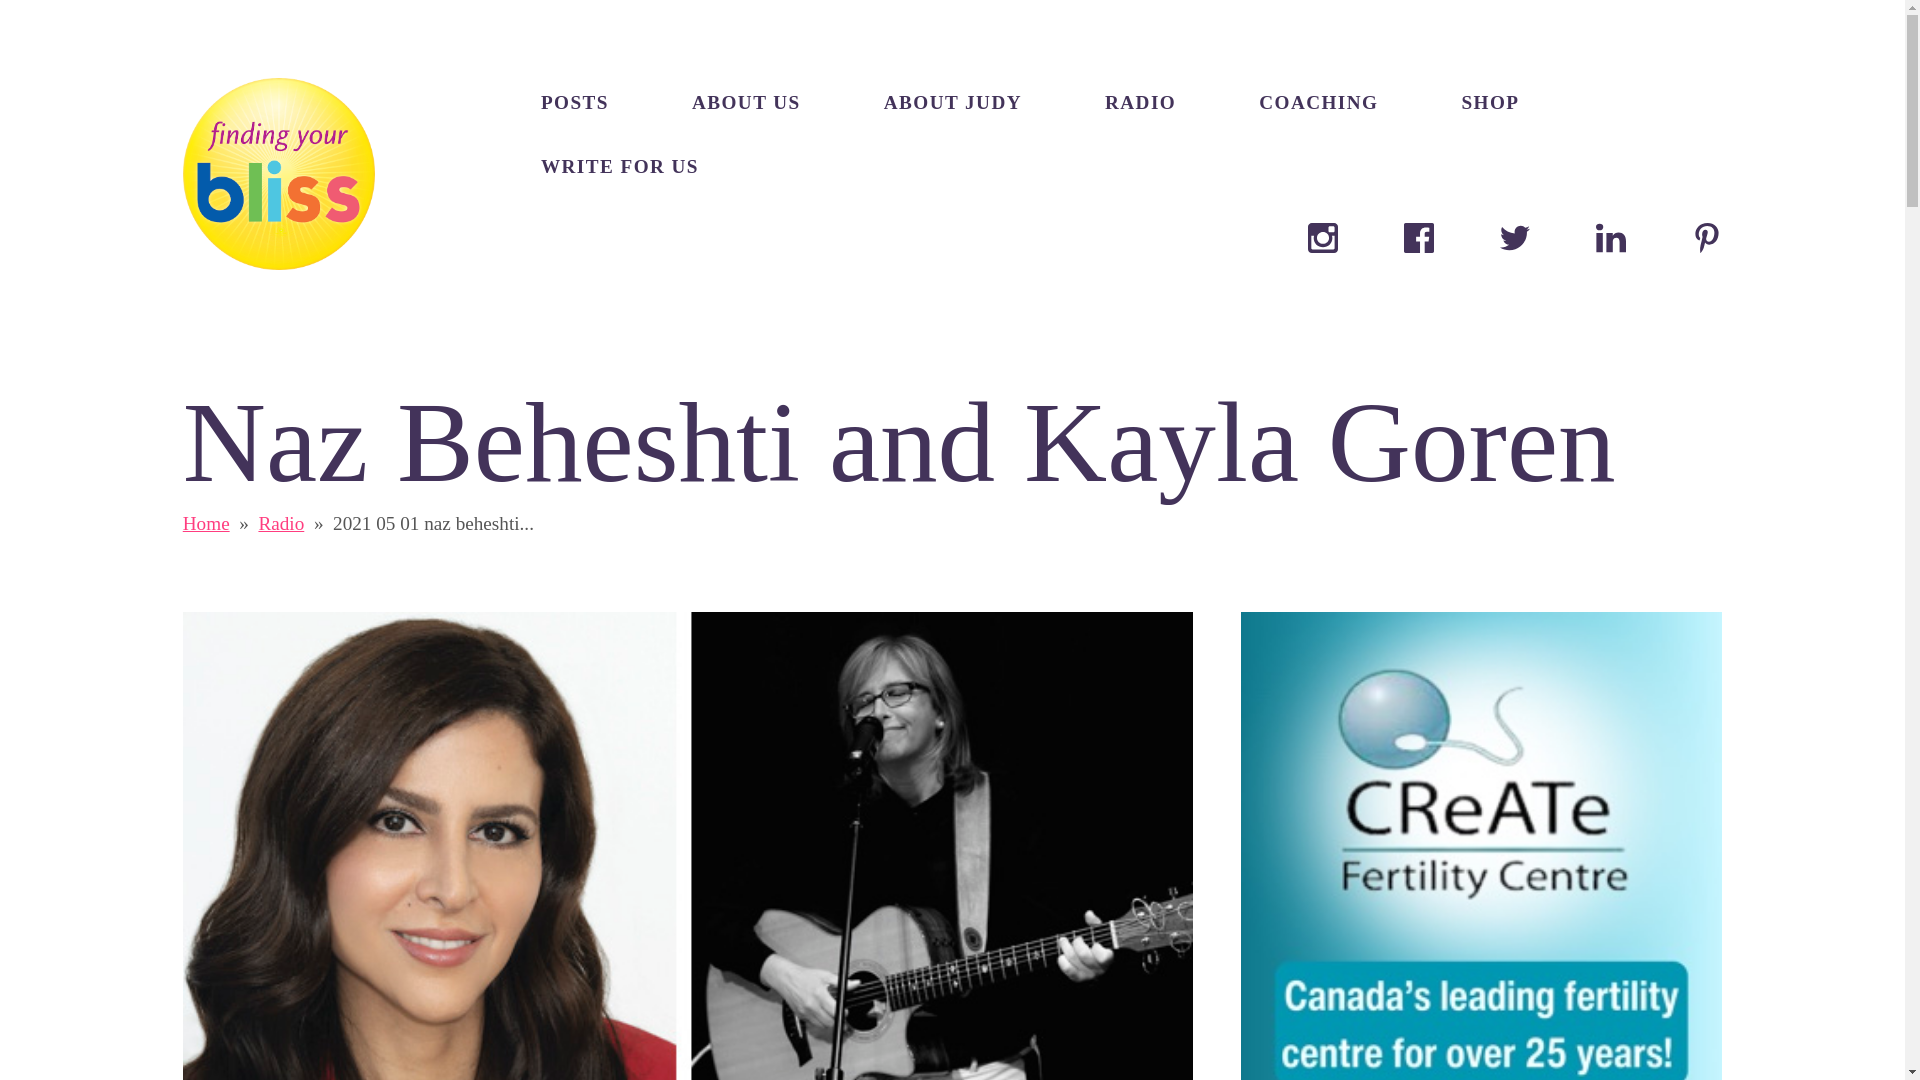  I want to click on ABOUT US, so click(746, 102).